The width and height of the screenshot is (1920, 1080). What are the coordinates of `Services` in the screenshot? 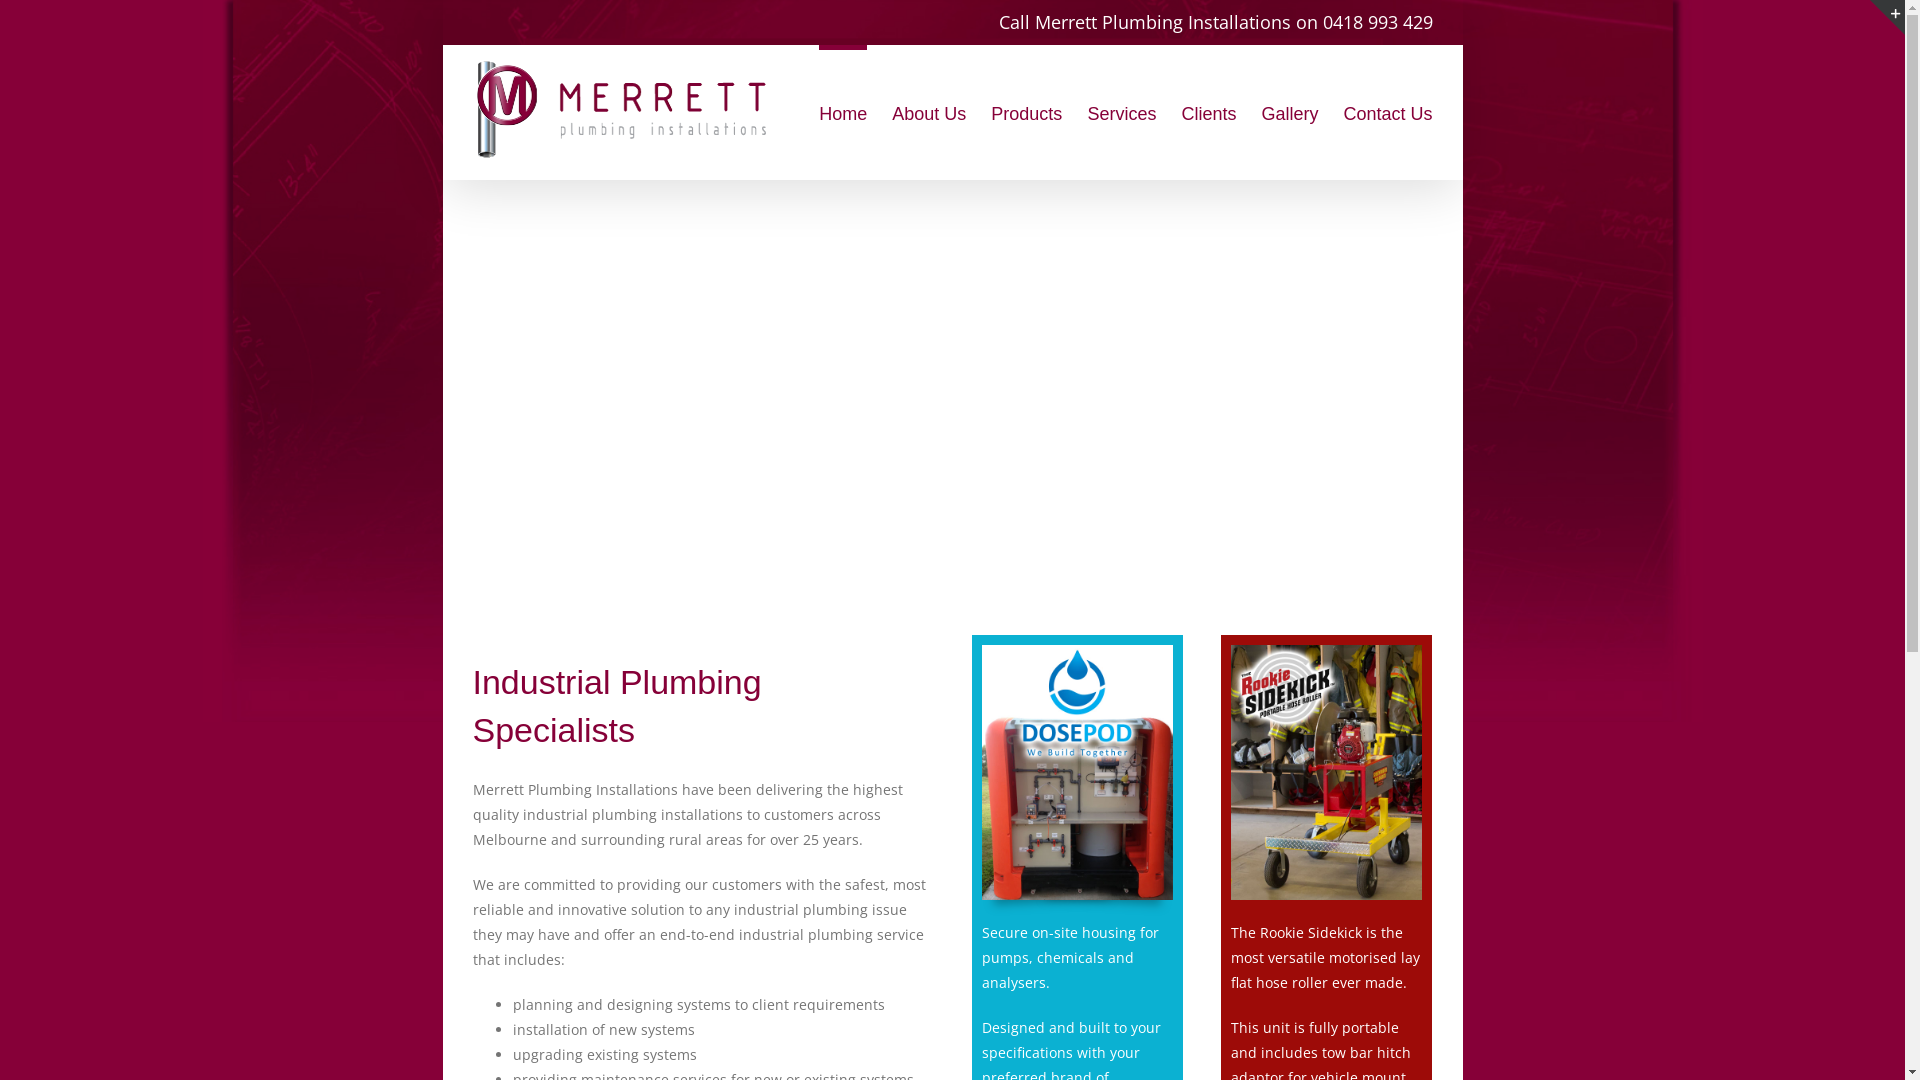 It's located at (1122, 112).